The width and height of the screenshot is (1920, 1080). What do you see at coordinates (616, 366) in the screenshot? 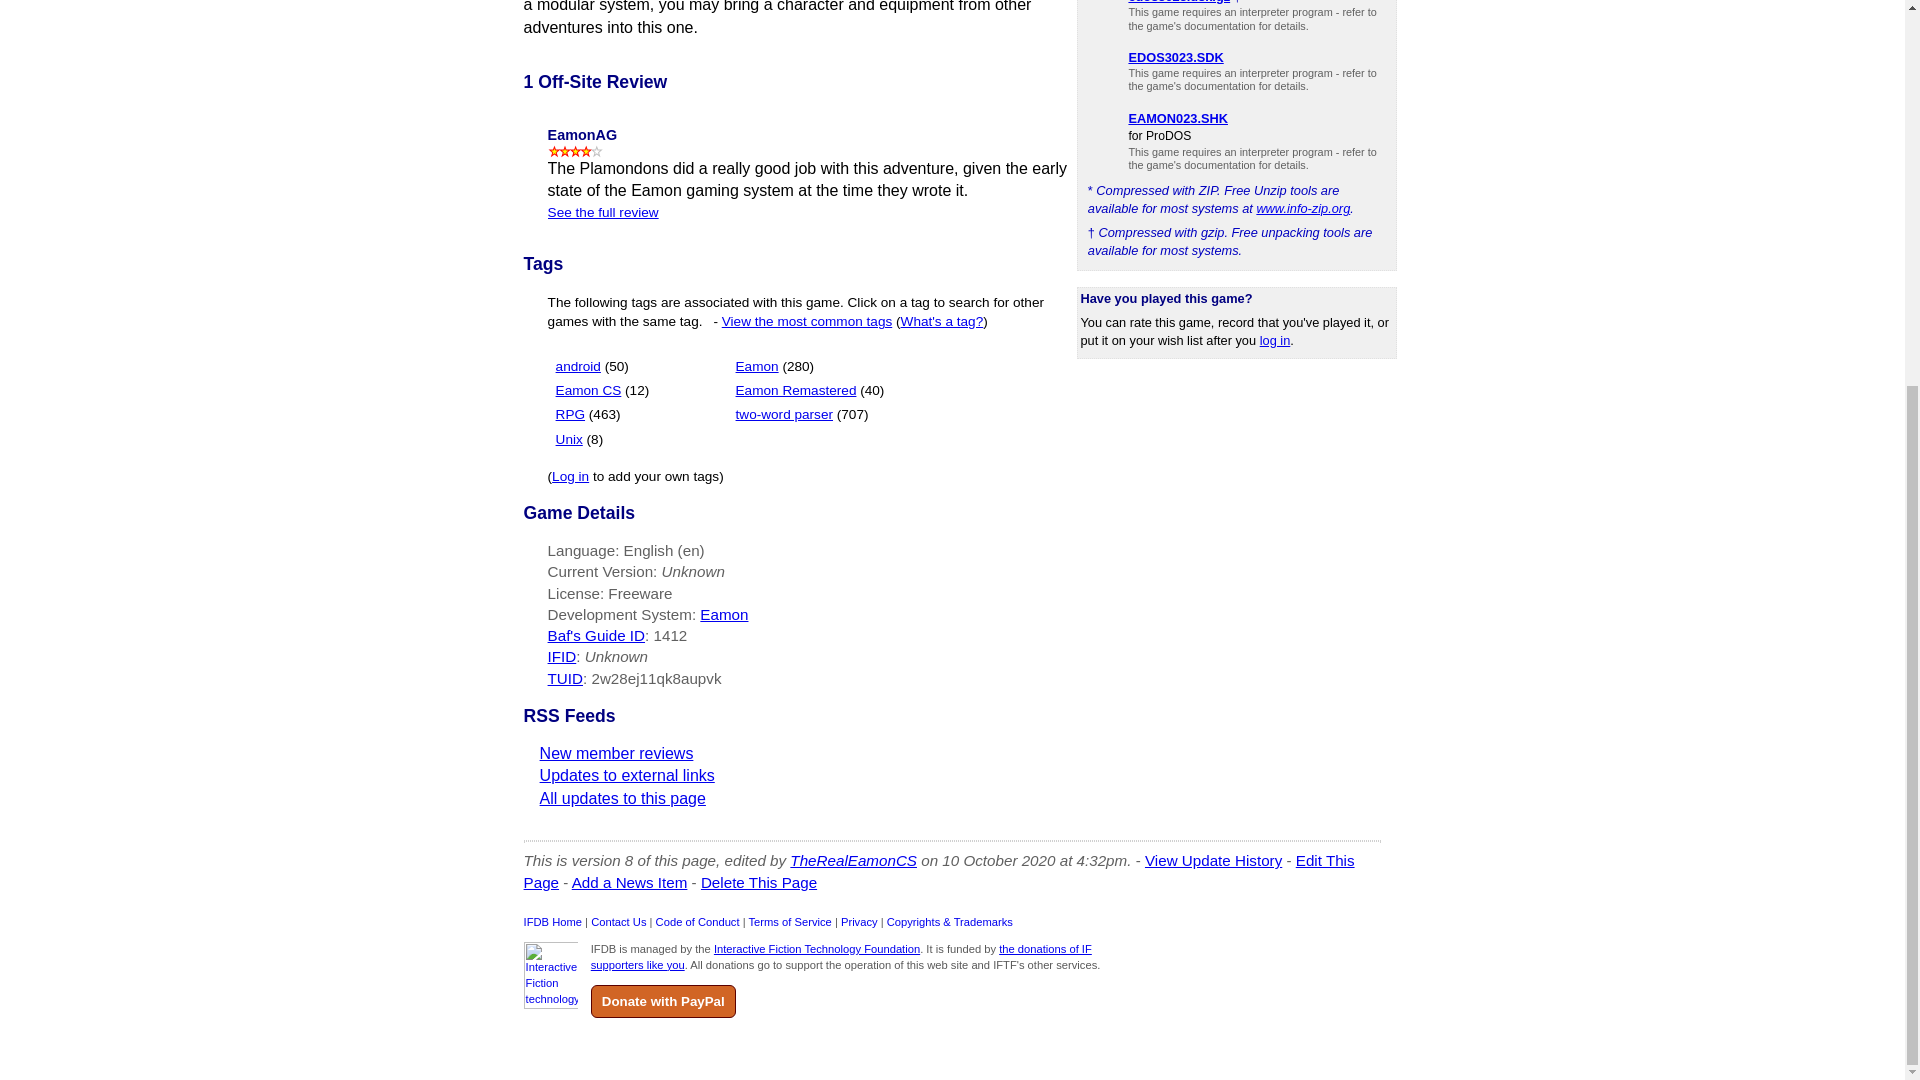
I see `50 games have this tag` at bounding box center [616, 366].